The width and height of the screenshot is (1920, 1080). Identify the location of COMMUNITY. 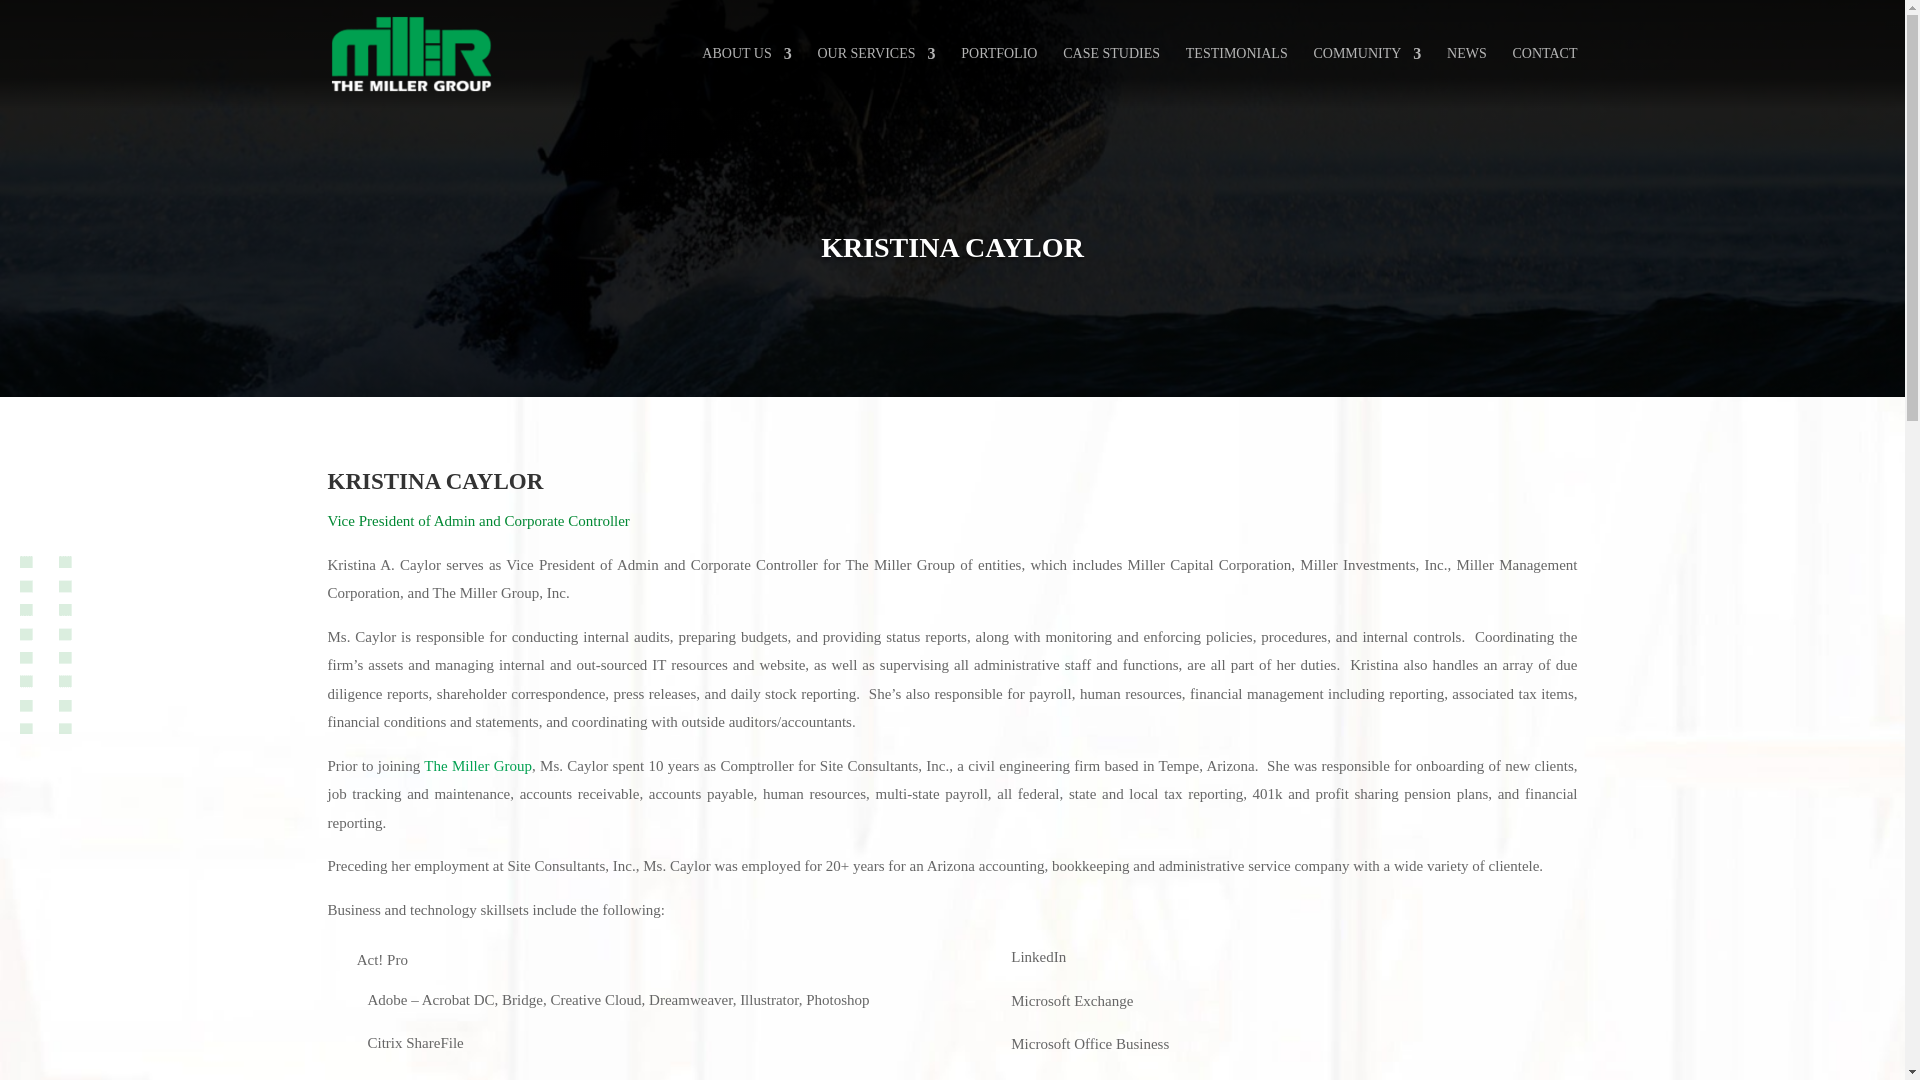
(1366, 78).